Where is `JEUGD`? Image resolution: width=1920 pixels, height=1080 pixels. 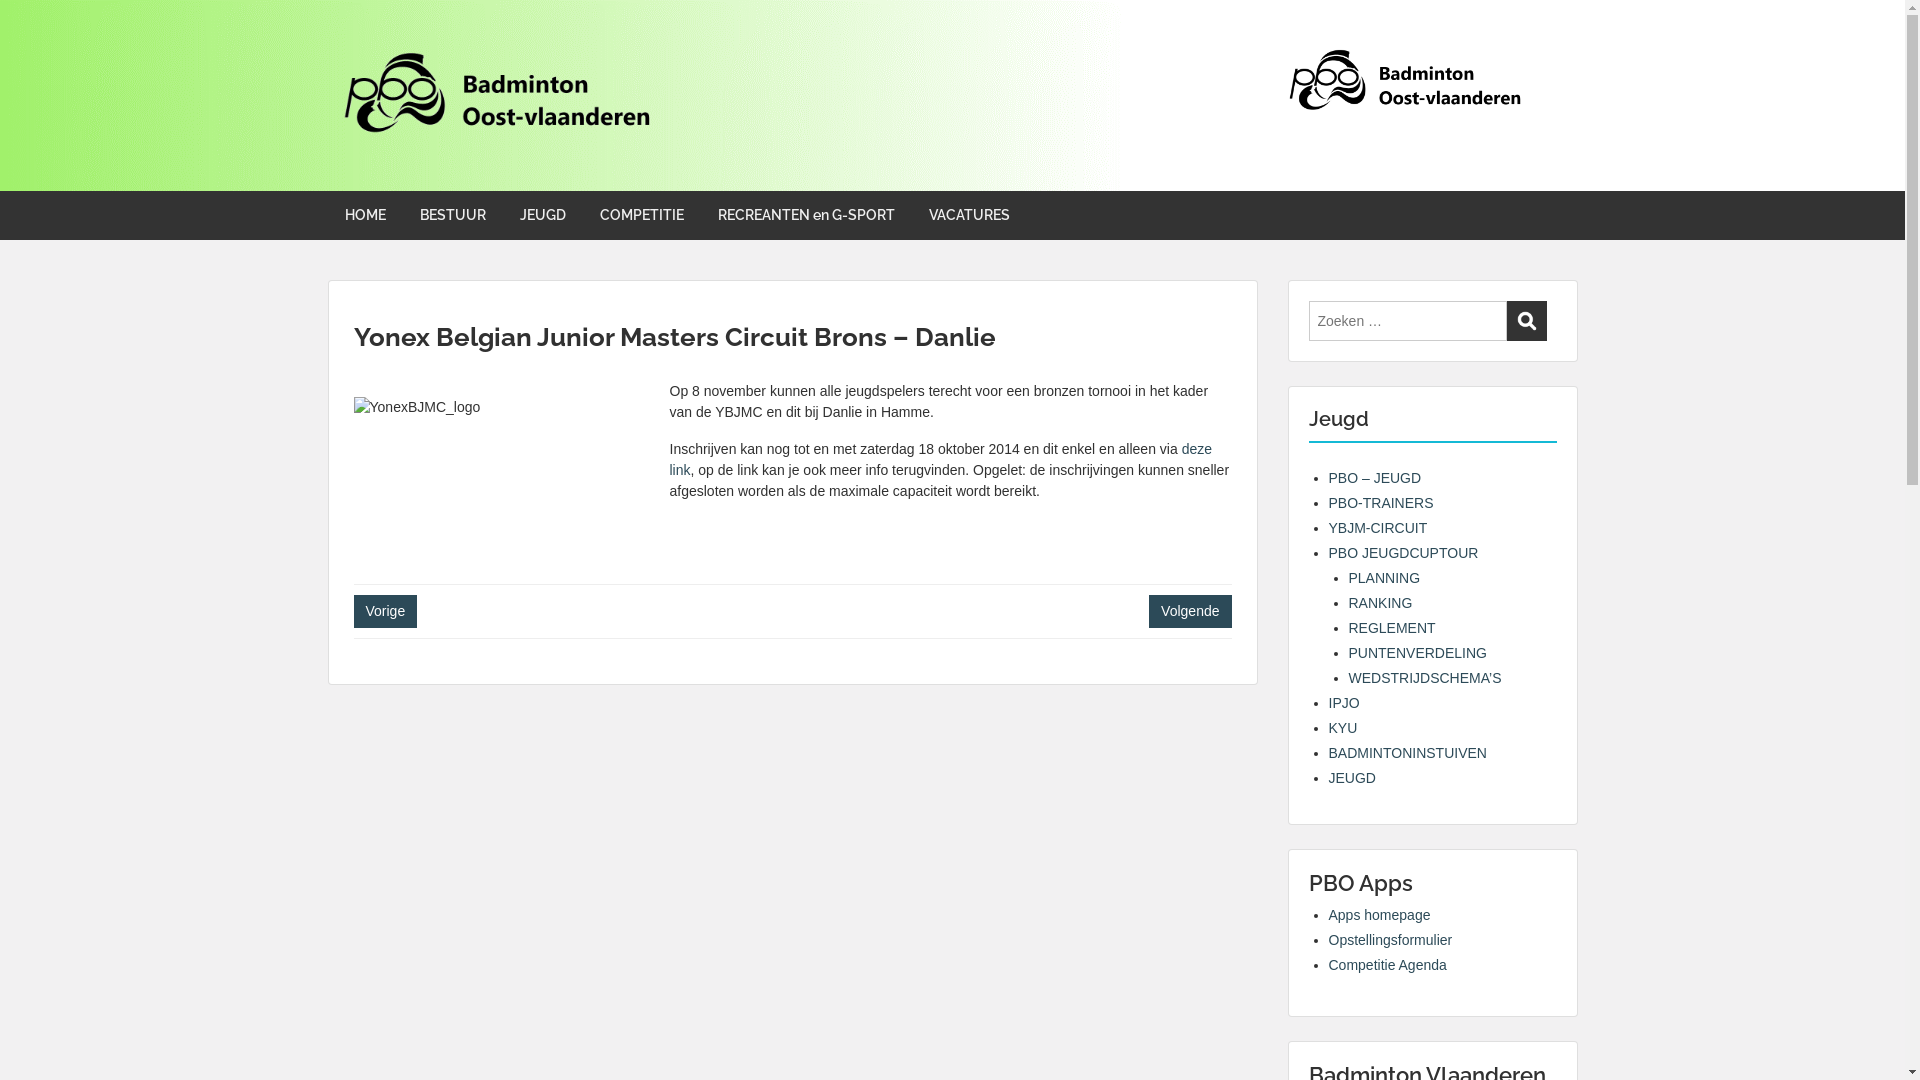
JEUGD is located at coordinates (542, 216).